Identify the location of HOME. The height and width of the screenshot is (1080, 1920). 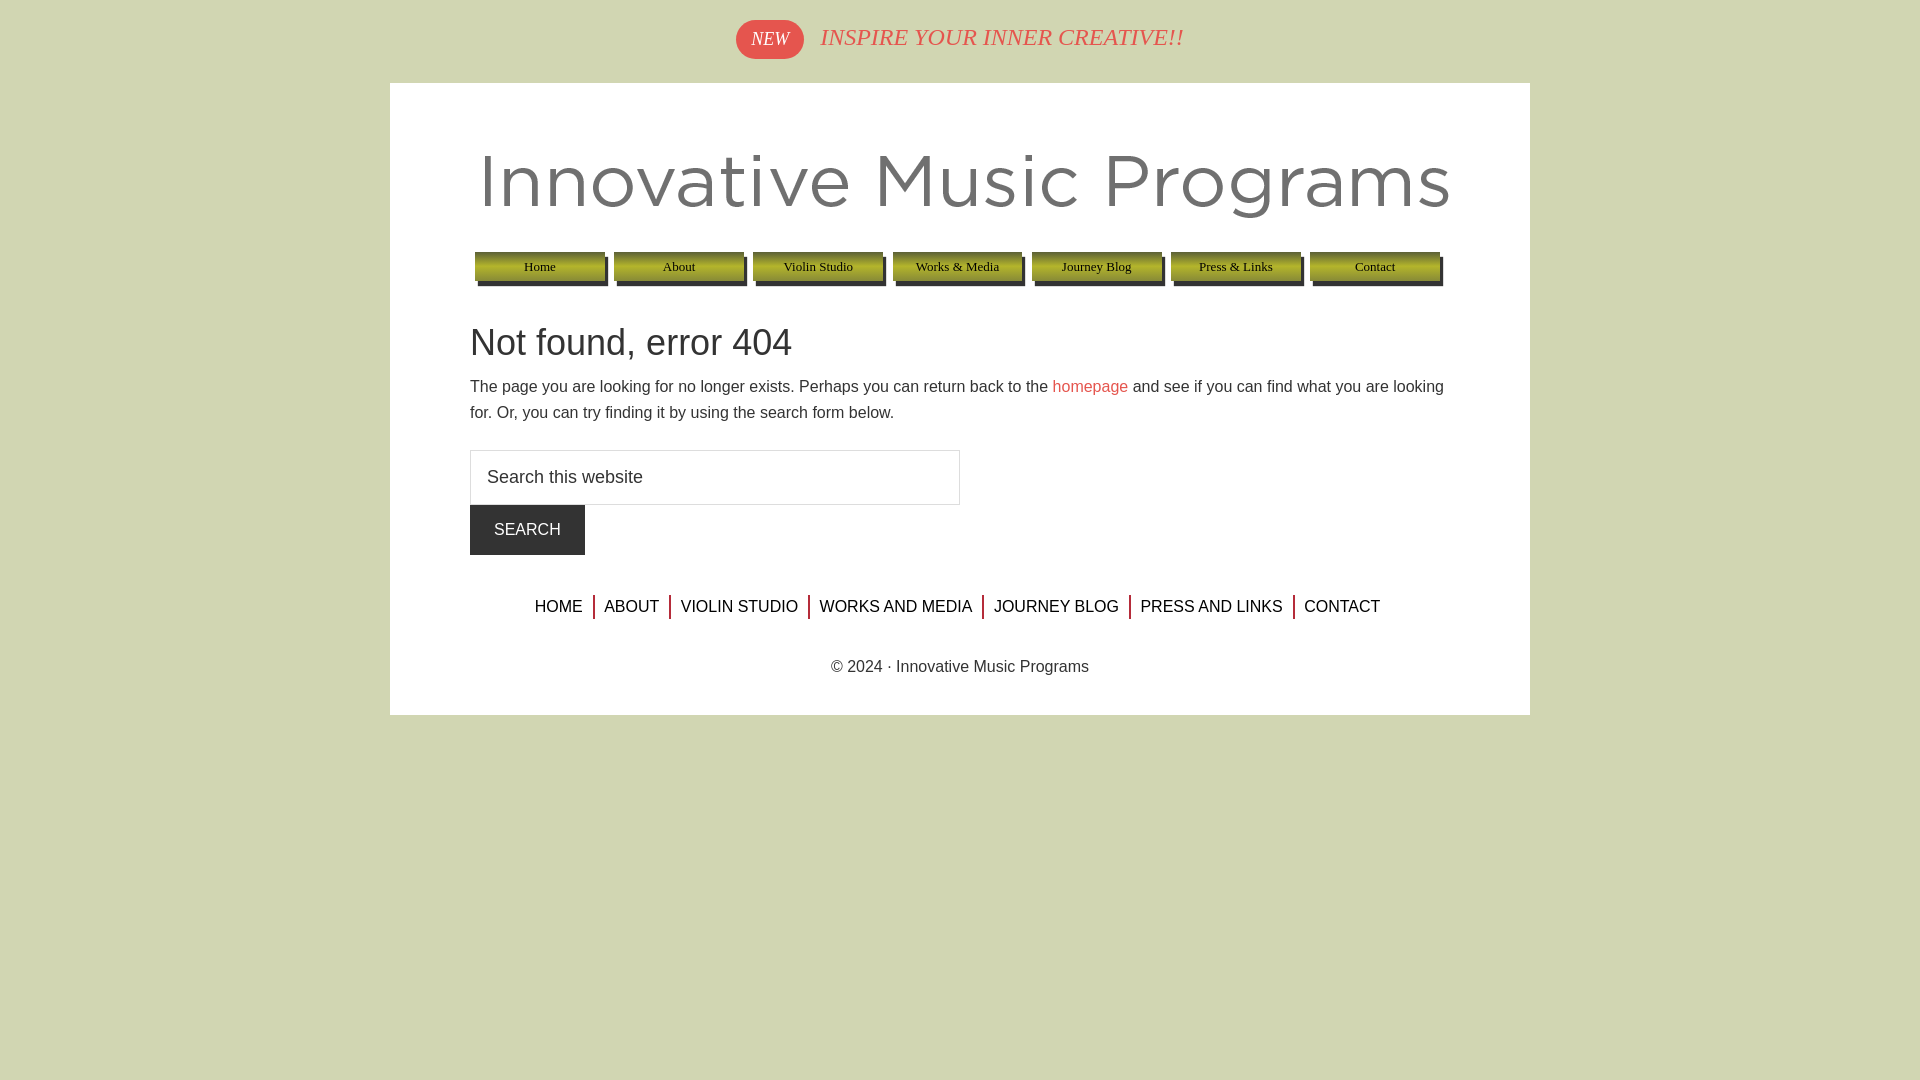
(558, 606).